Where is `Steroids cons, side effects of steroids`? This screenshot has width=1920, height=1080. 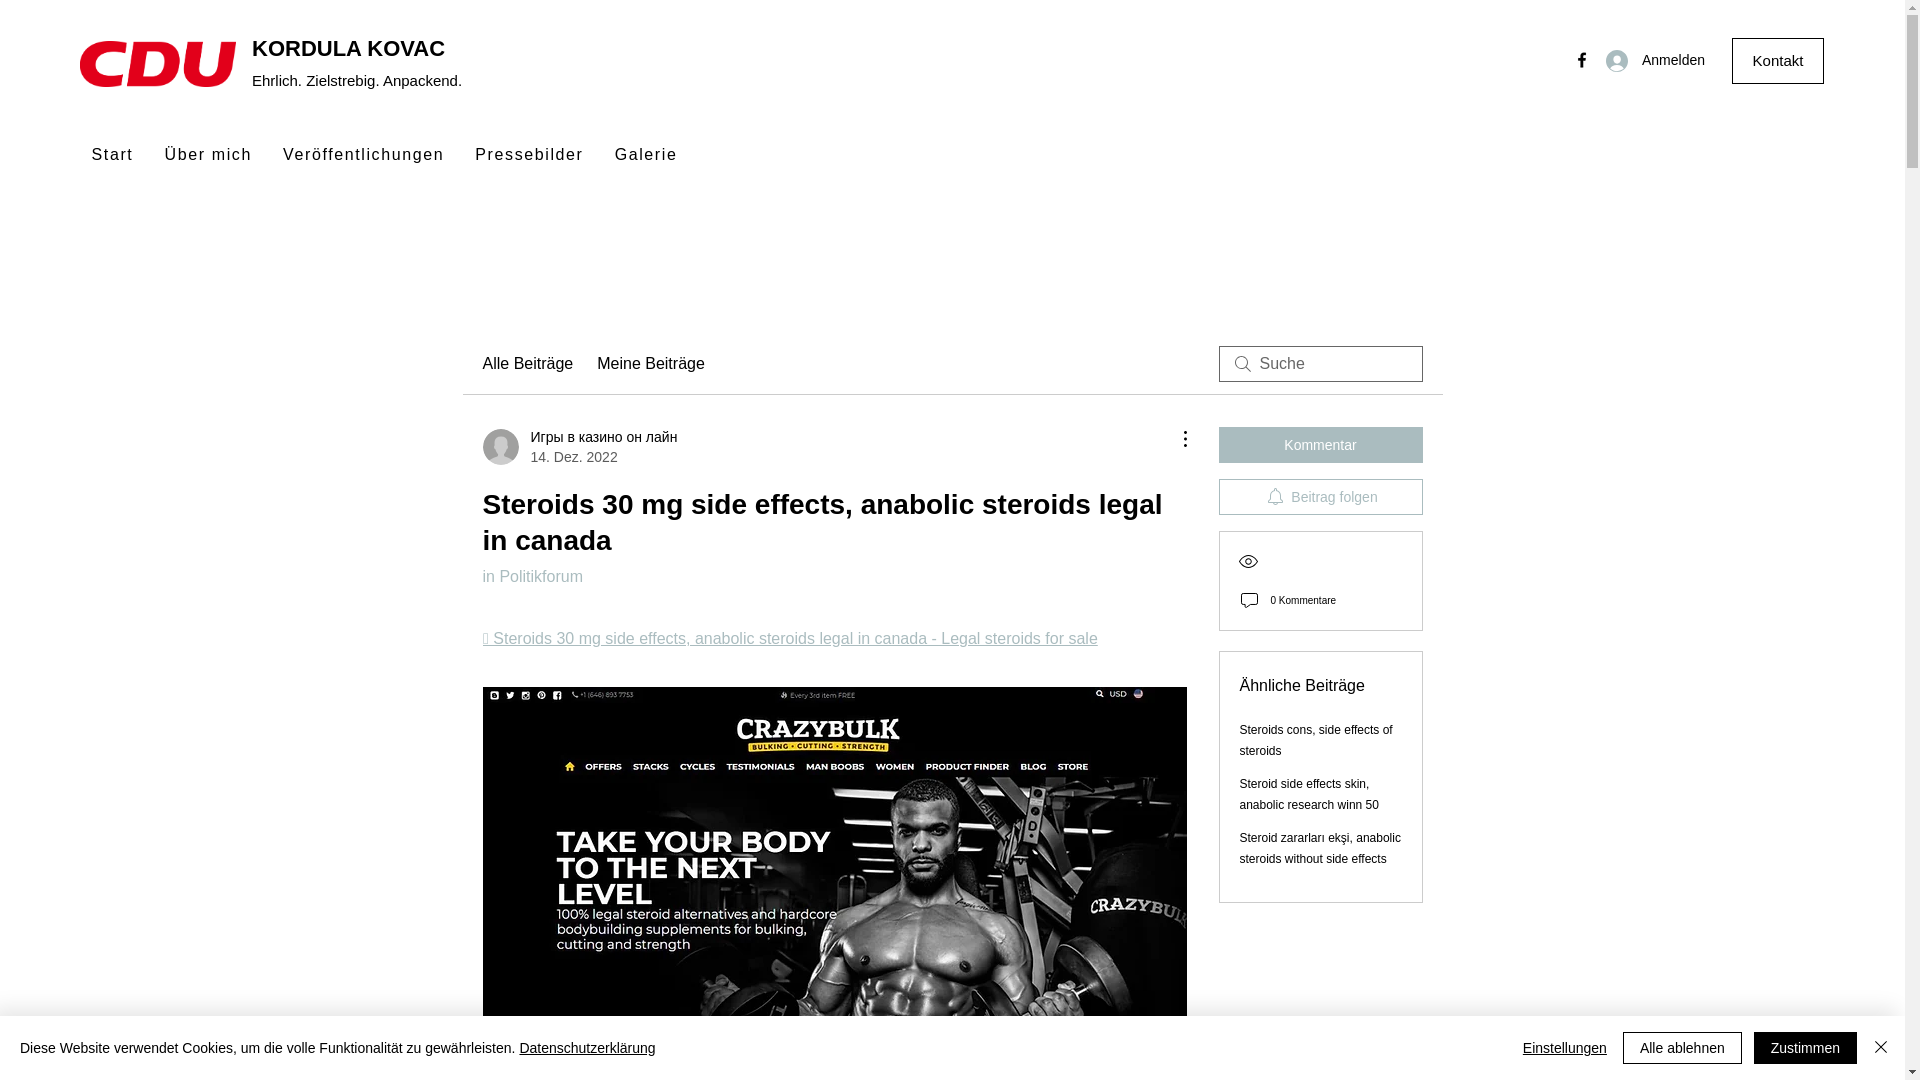 Steroids cons, side effects of steroids is located at coordinates (1316, 740).